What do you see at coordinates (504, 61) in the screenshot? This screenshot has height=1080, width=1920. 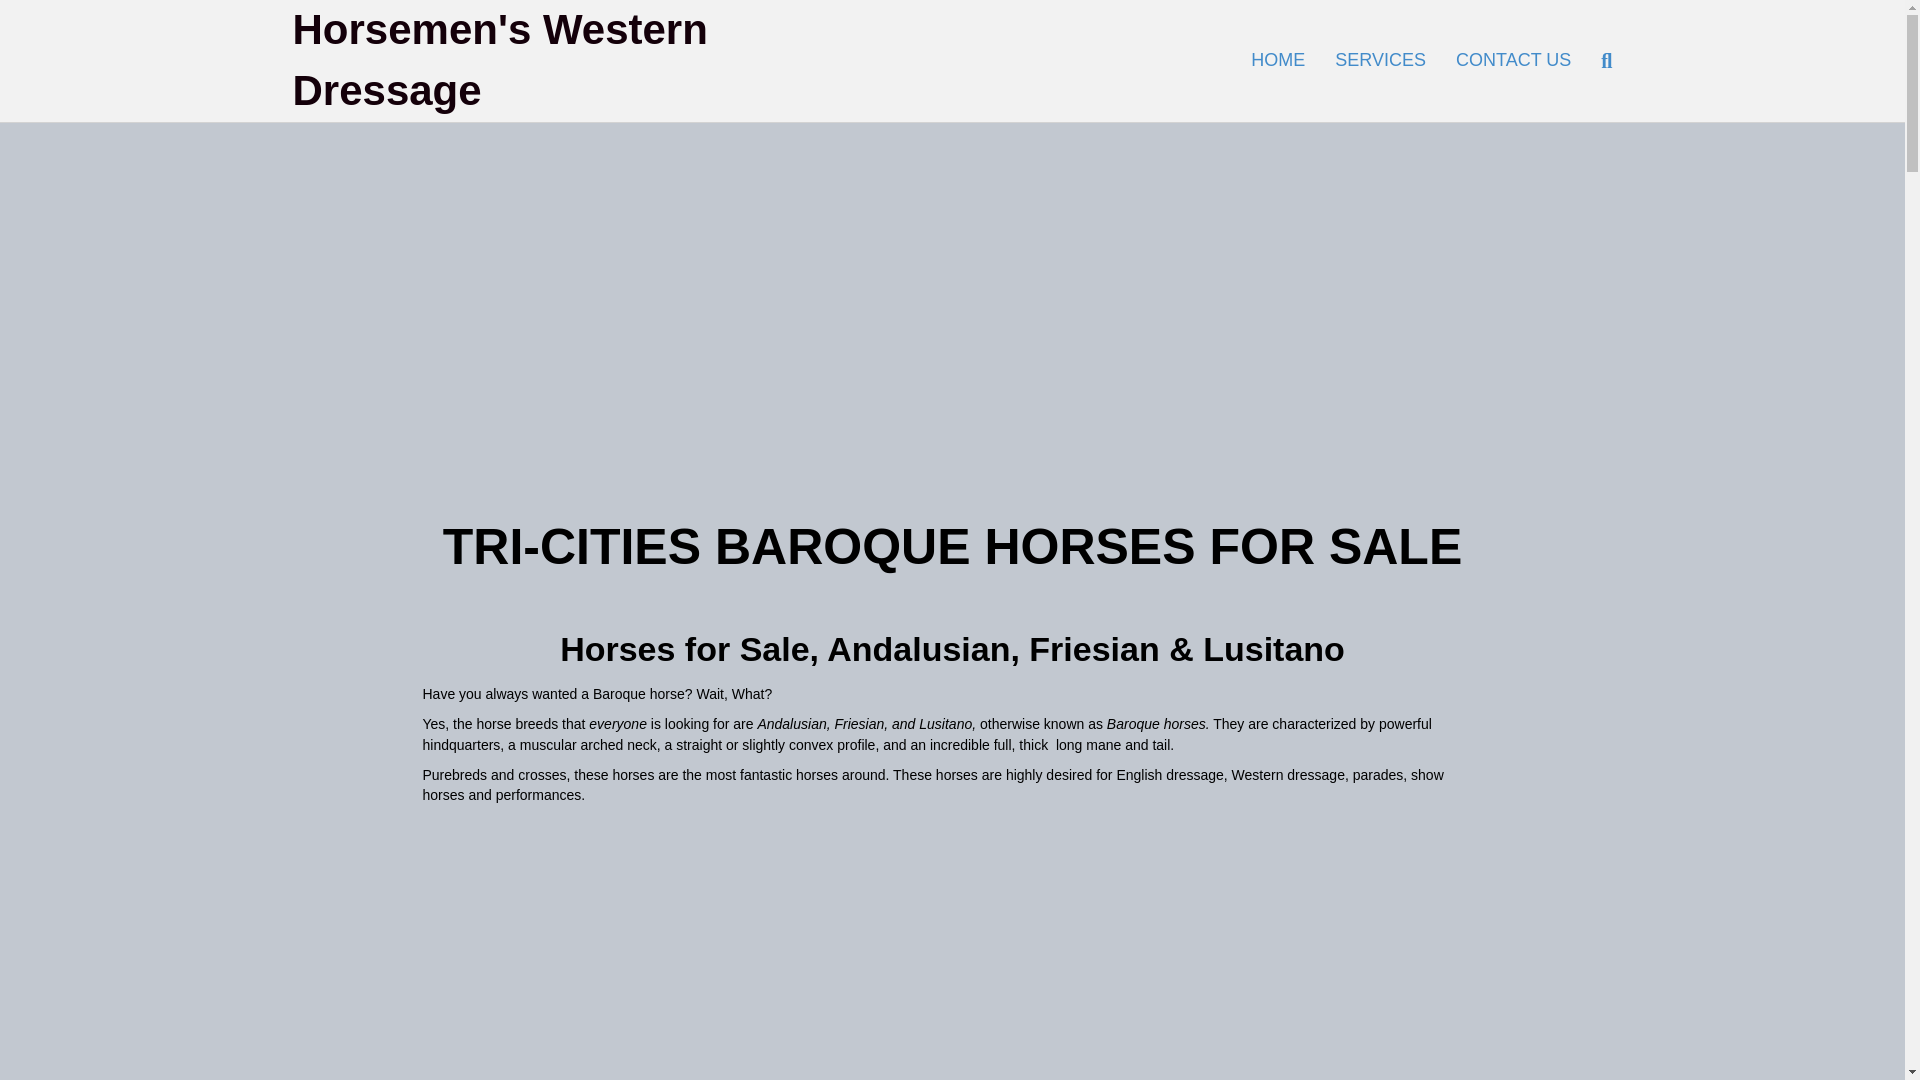 I see `Horsemen's Western Dressage` at bounding box center [504, 61].